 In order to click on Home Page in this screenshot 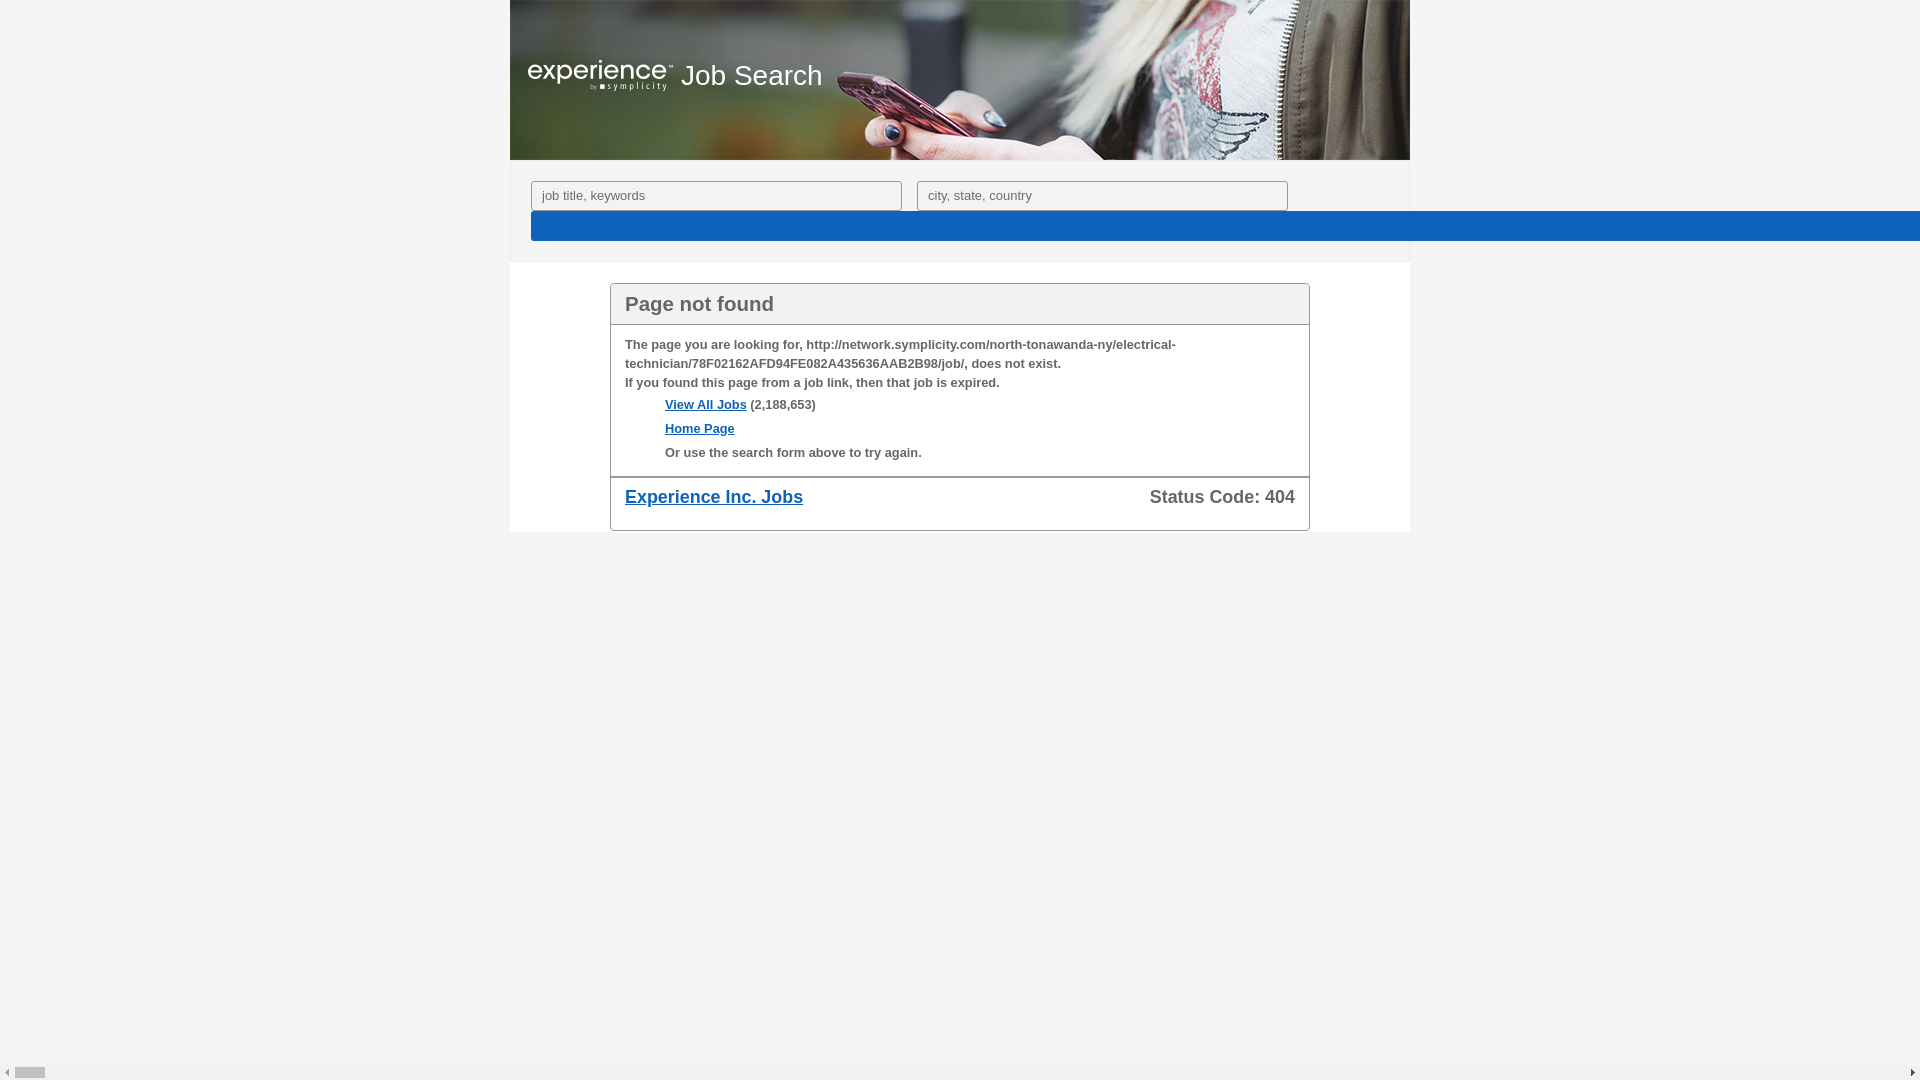, I will do `click(700, 428)`.